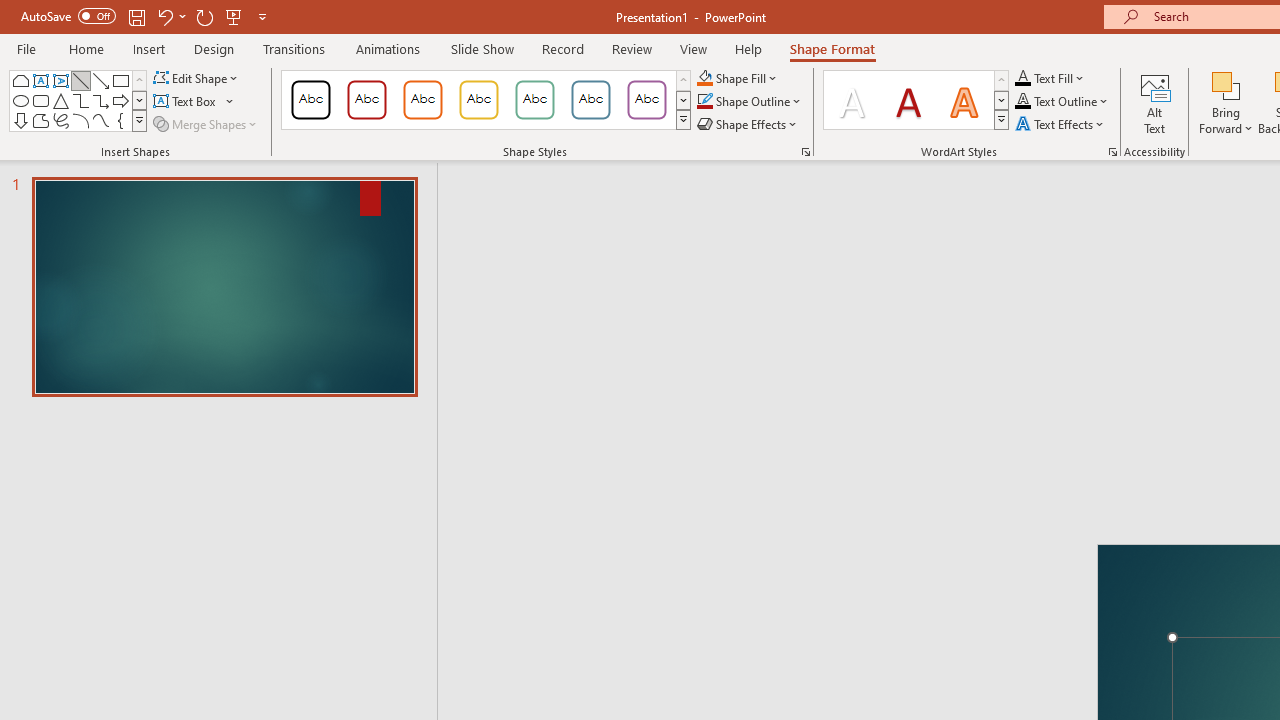 The height and width of the screenshot is (720, 1280). I want to click on Rectangle: Rounded Corners, so click(40, 100).